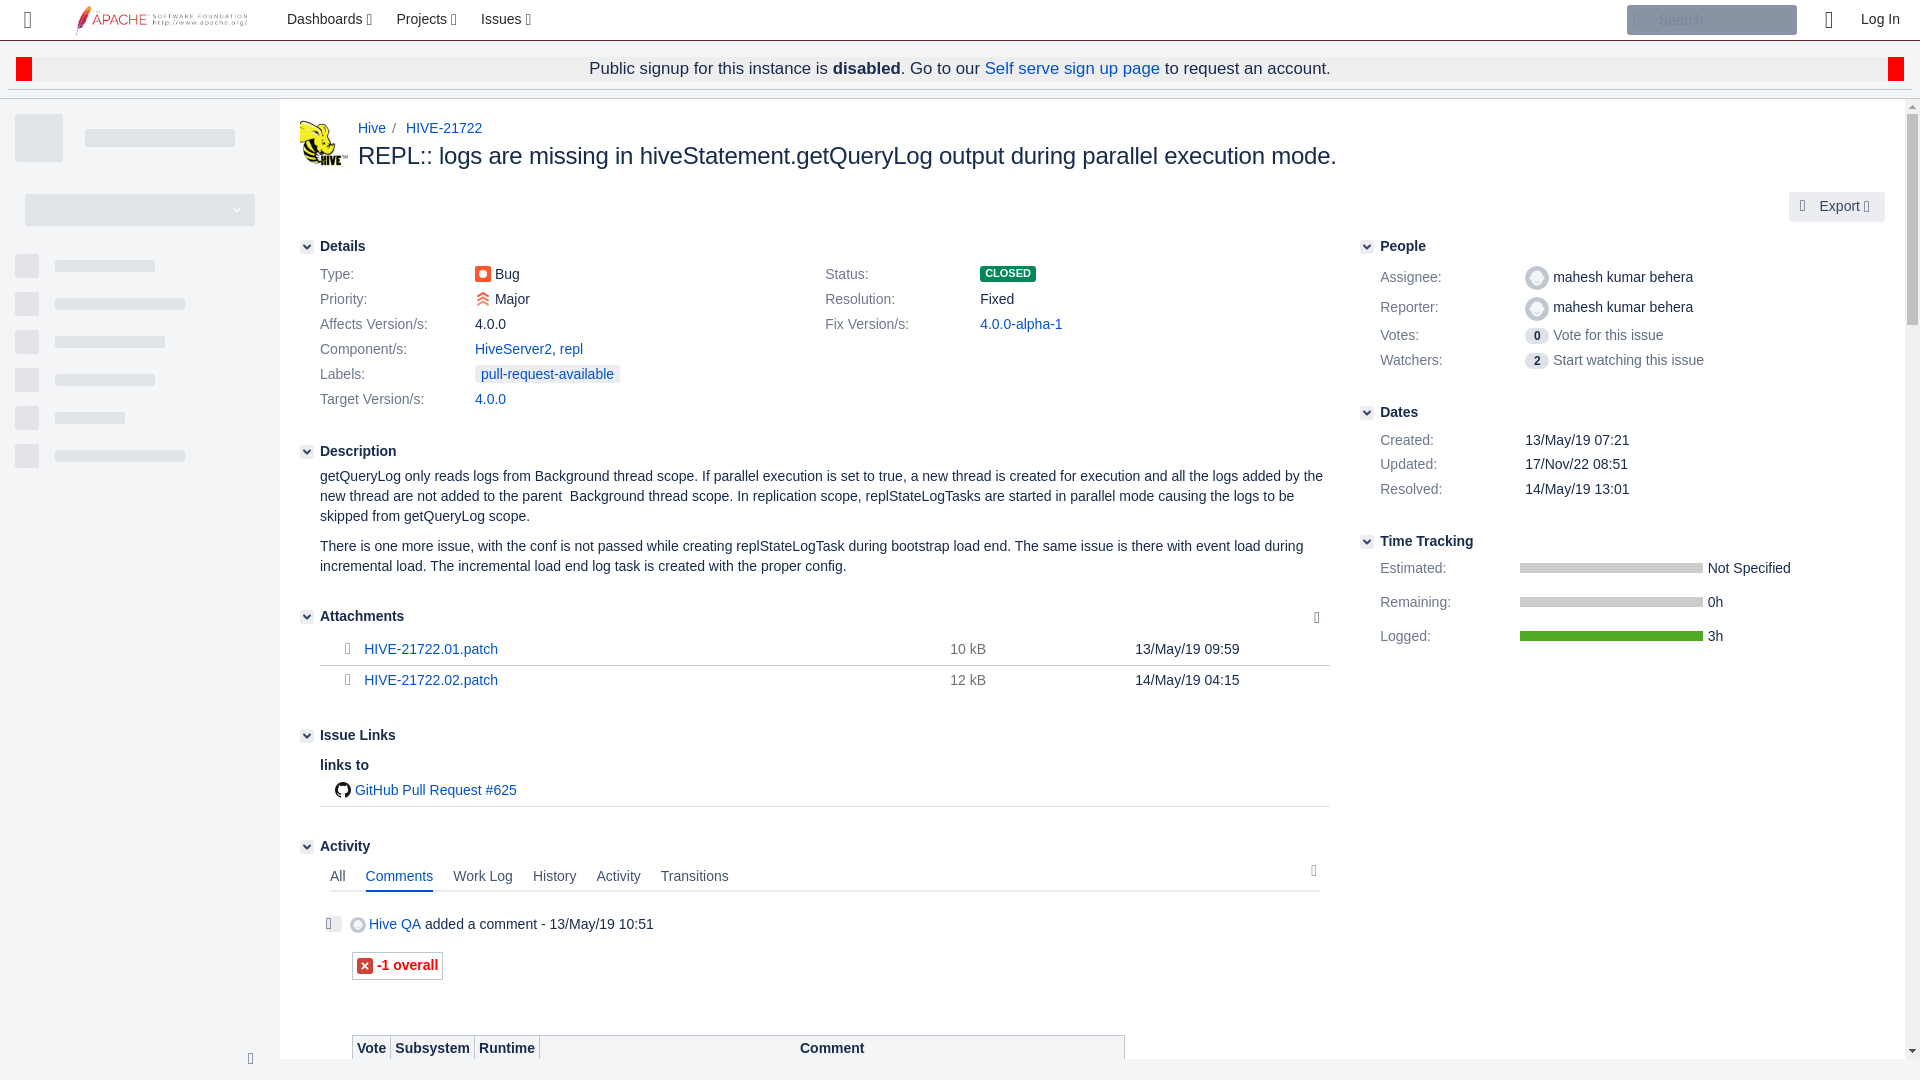 This screenshot has width=1920, height=1080. What do you see at coordinates (428, 20) in the screenshot?
I see `Projects` at bounding box center [428, 20].